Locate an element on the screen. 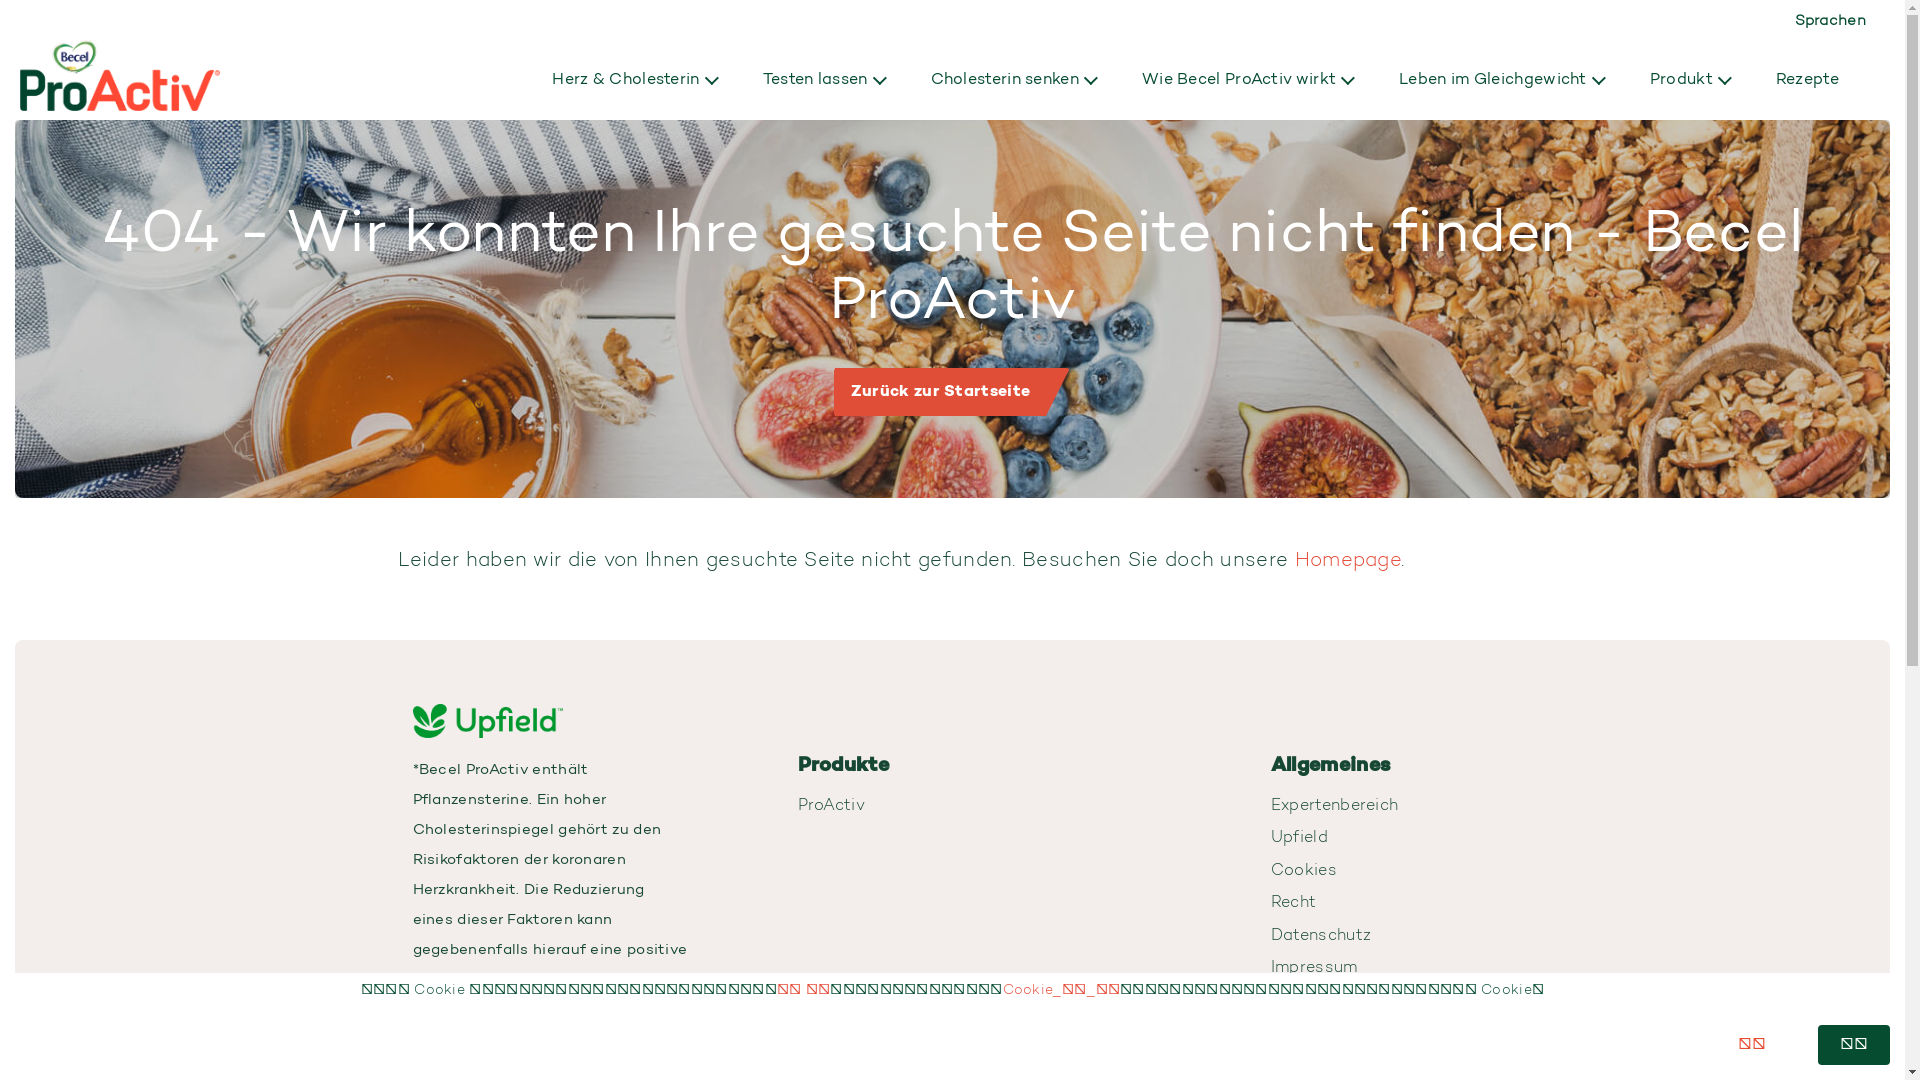 The image size is (1920, 1080). Rezepte is located at coordinates (1808, 80).